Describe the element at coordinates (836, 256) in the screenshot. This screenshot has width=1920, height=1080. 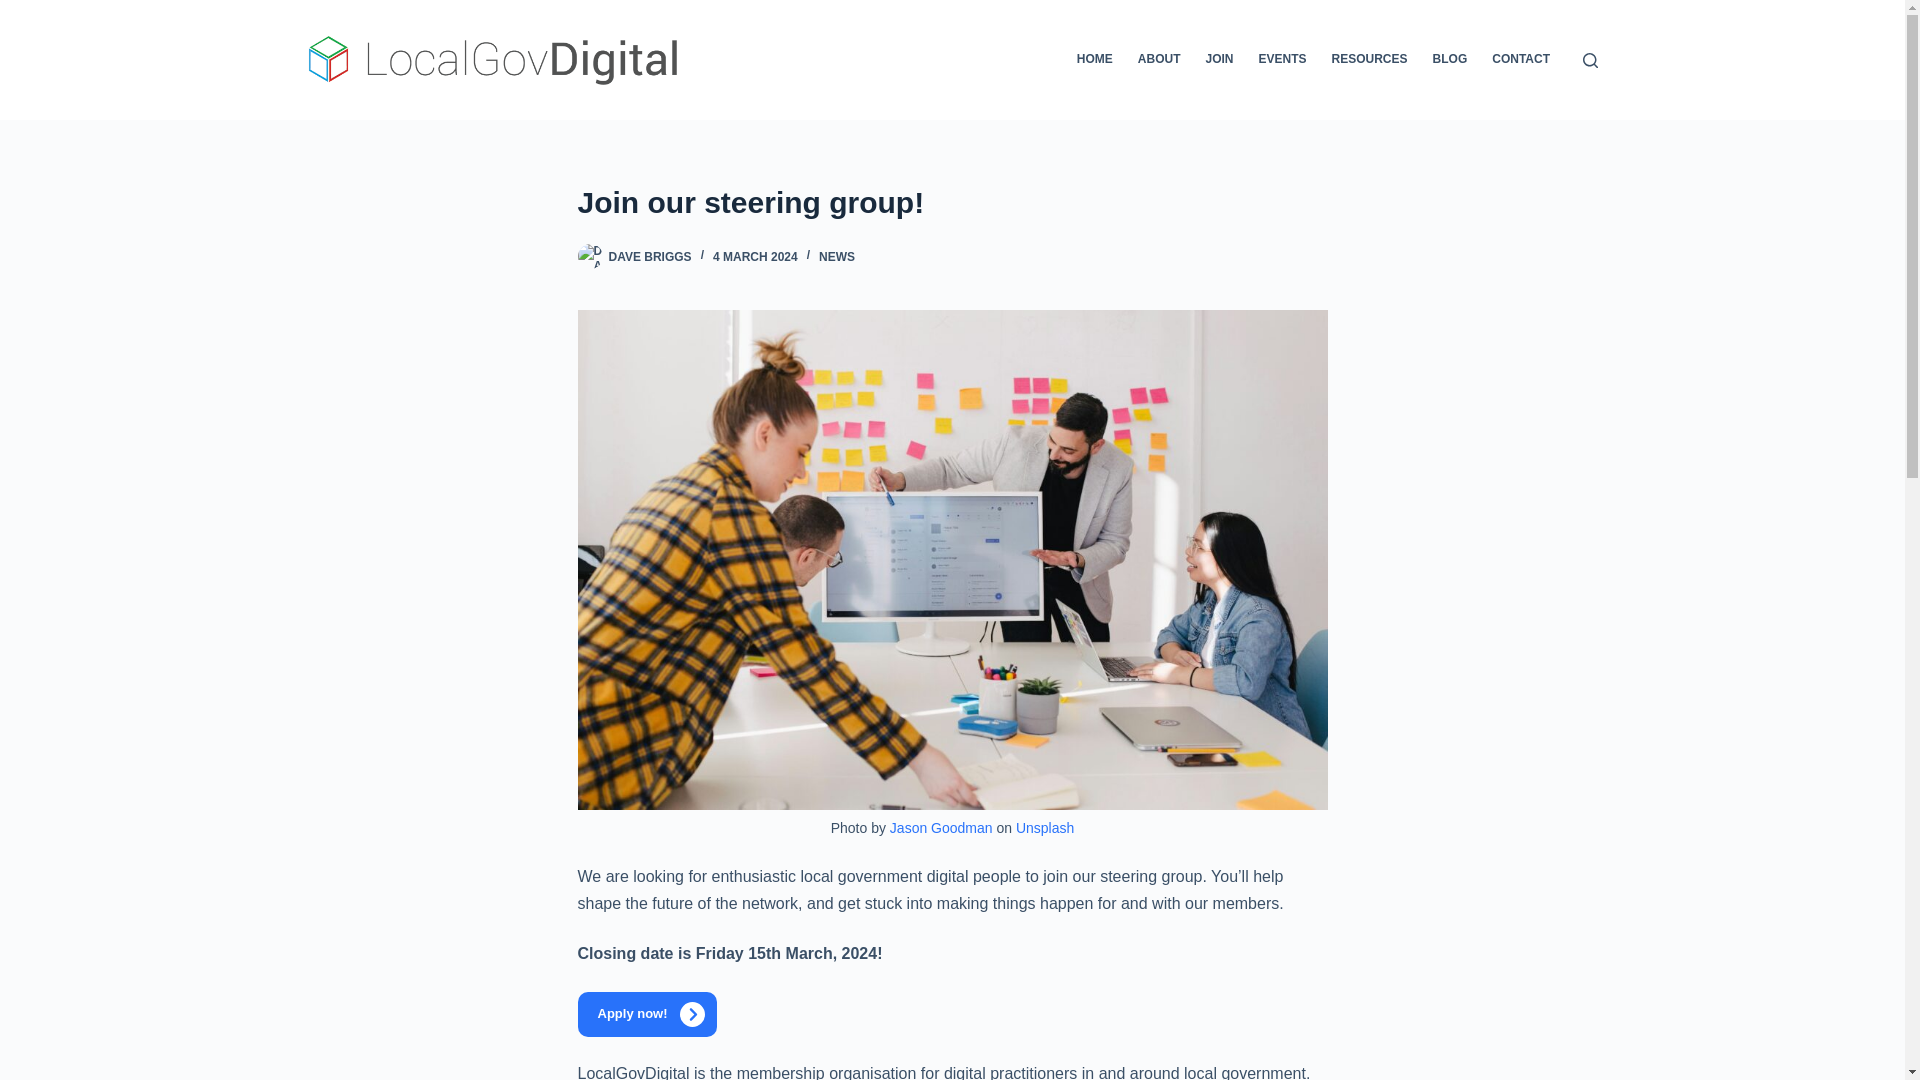
I see `NEWS` at that location.